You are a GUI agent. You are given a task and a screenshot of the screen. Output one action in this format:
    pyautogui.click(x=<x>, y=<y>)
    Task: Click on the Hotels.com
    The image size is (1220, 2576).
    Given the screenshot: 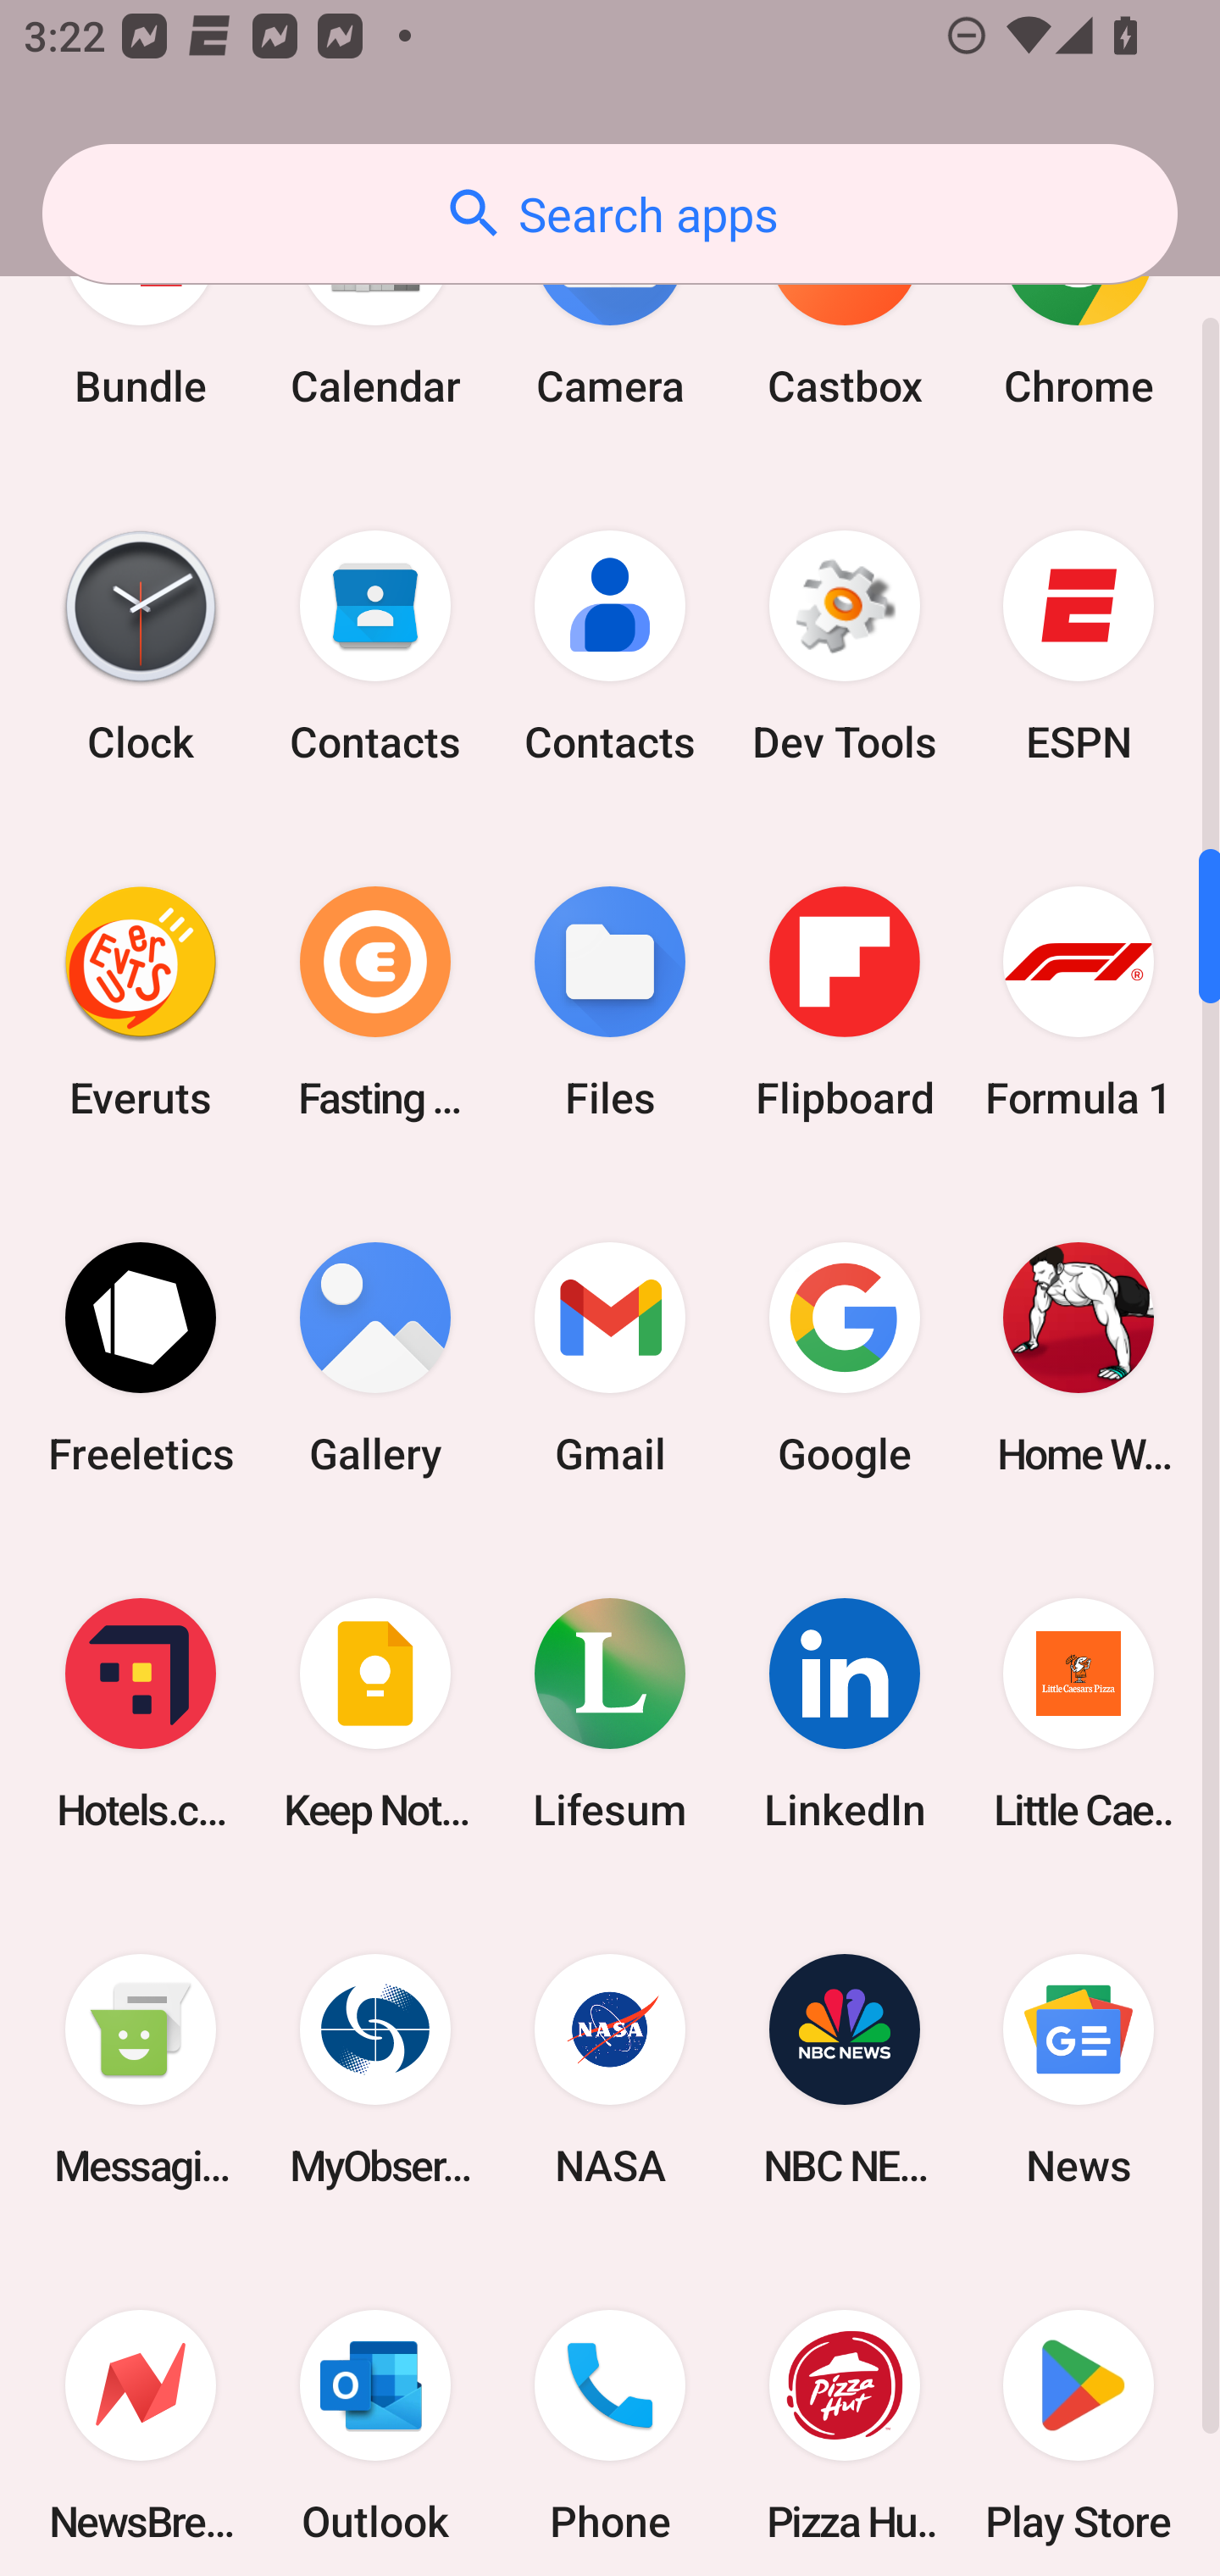 What is the action you would take?
    pyautogui.click(x=141, y=1713)
    